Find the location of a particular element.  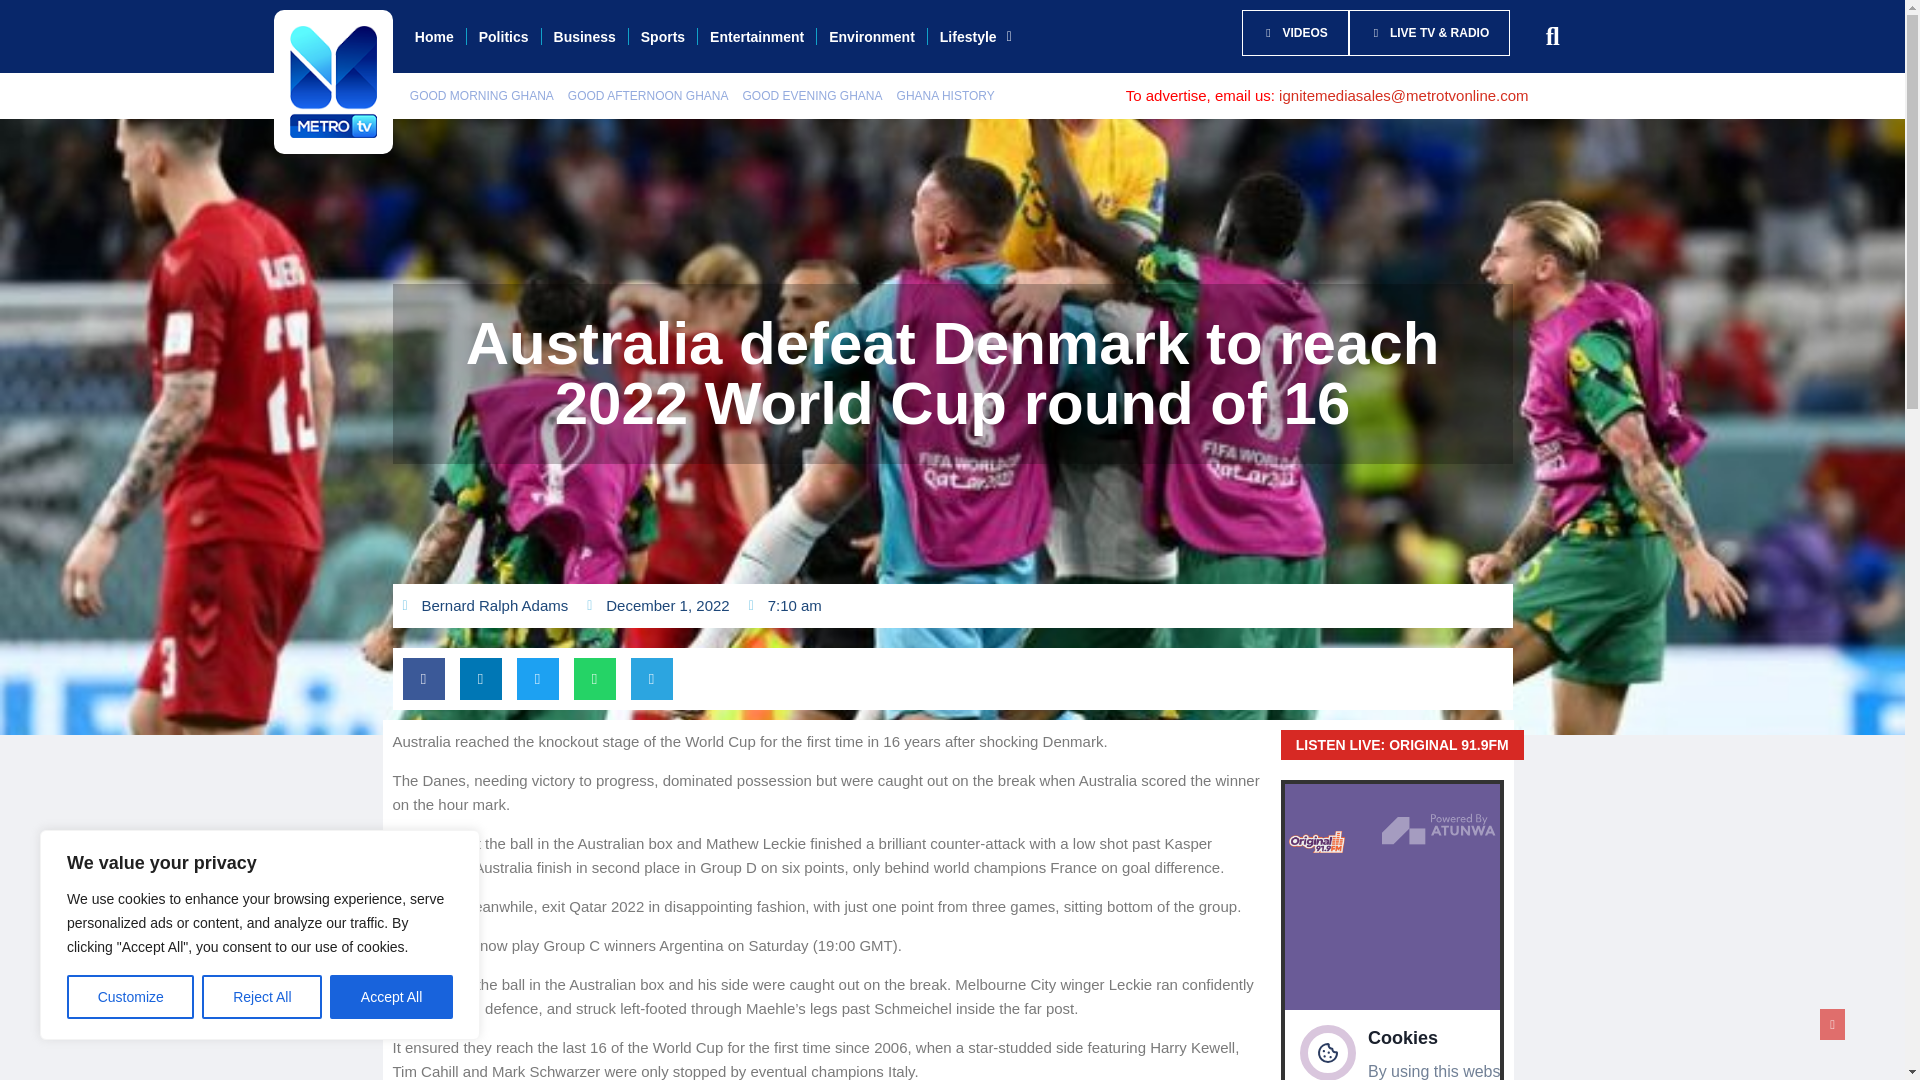

VIDEOS is located at coordinates (1296, 32).